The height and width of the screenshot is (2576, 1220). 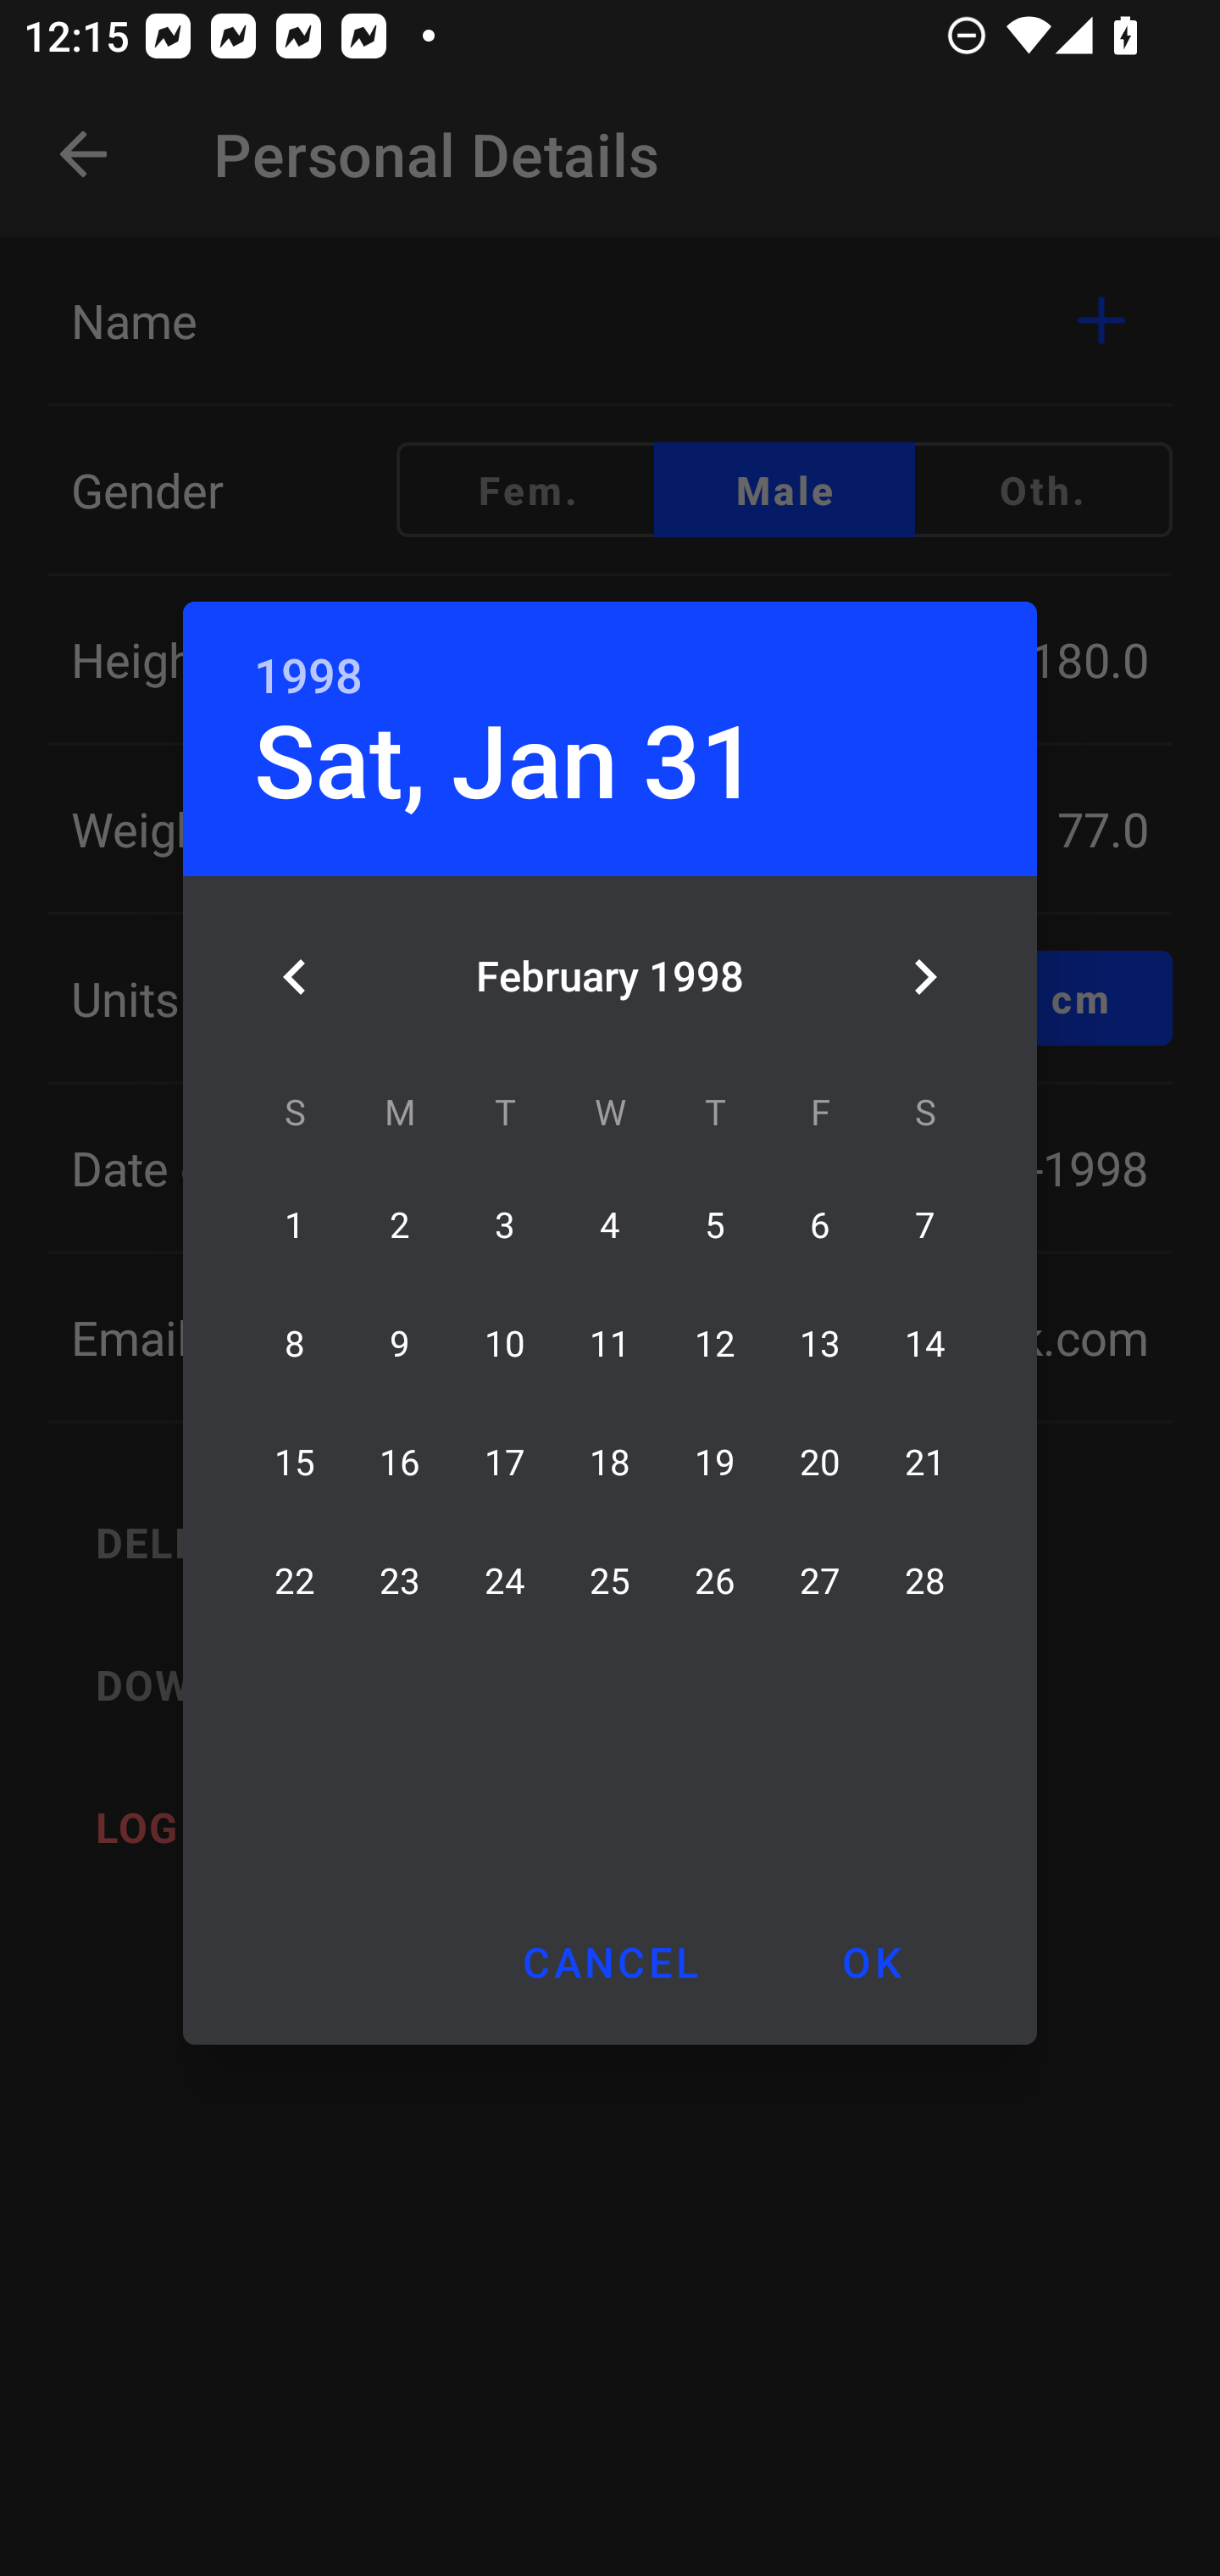 What do you see at coordinates (505, 1463) in the screenshot?
I see `17 17 February 1998` at bounding box center [505, 1463].